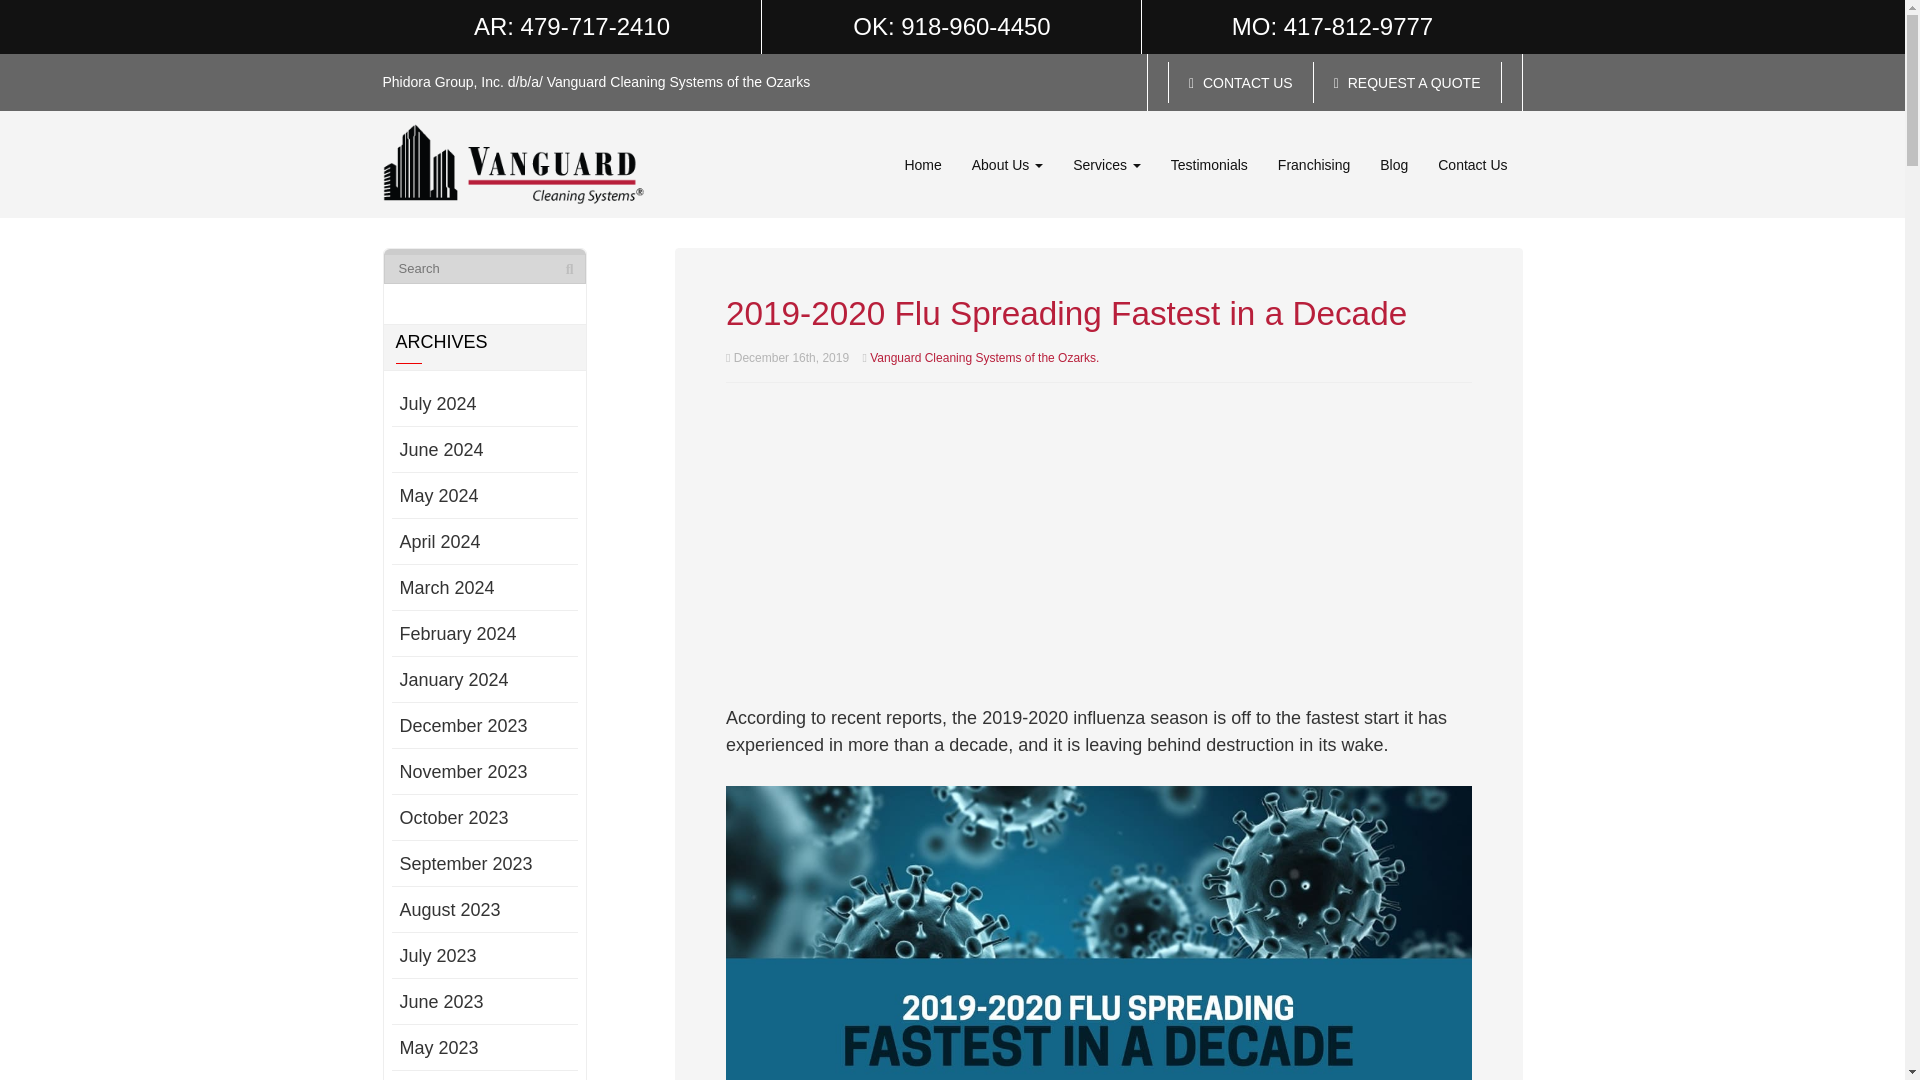 This screenshot has height=1080, width=1920. Describe the element at coordinates (1006, 164) in the screenshot. I see `About Us` at that location.